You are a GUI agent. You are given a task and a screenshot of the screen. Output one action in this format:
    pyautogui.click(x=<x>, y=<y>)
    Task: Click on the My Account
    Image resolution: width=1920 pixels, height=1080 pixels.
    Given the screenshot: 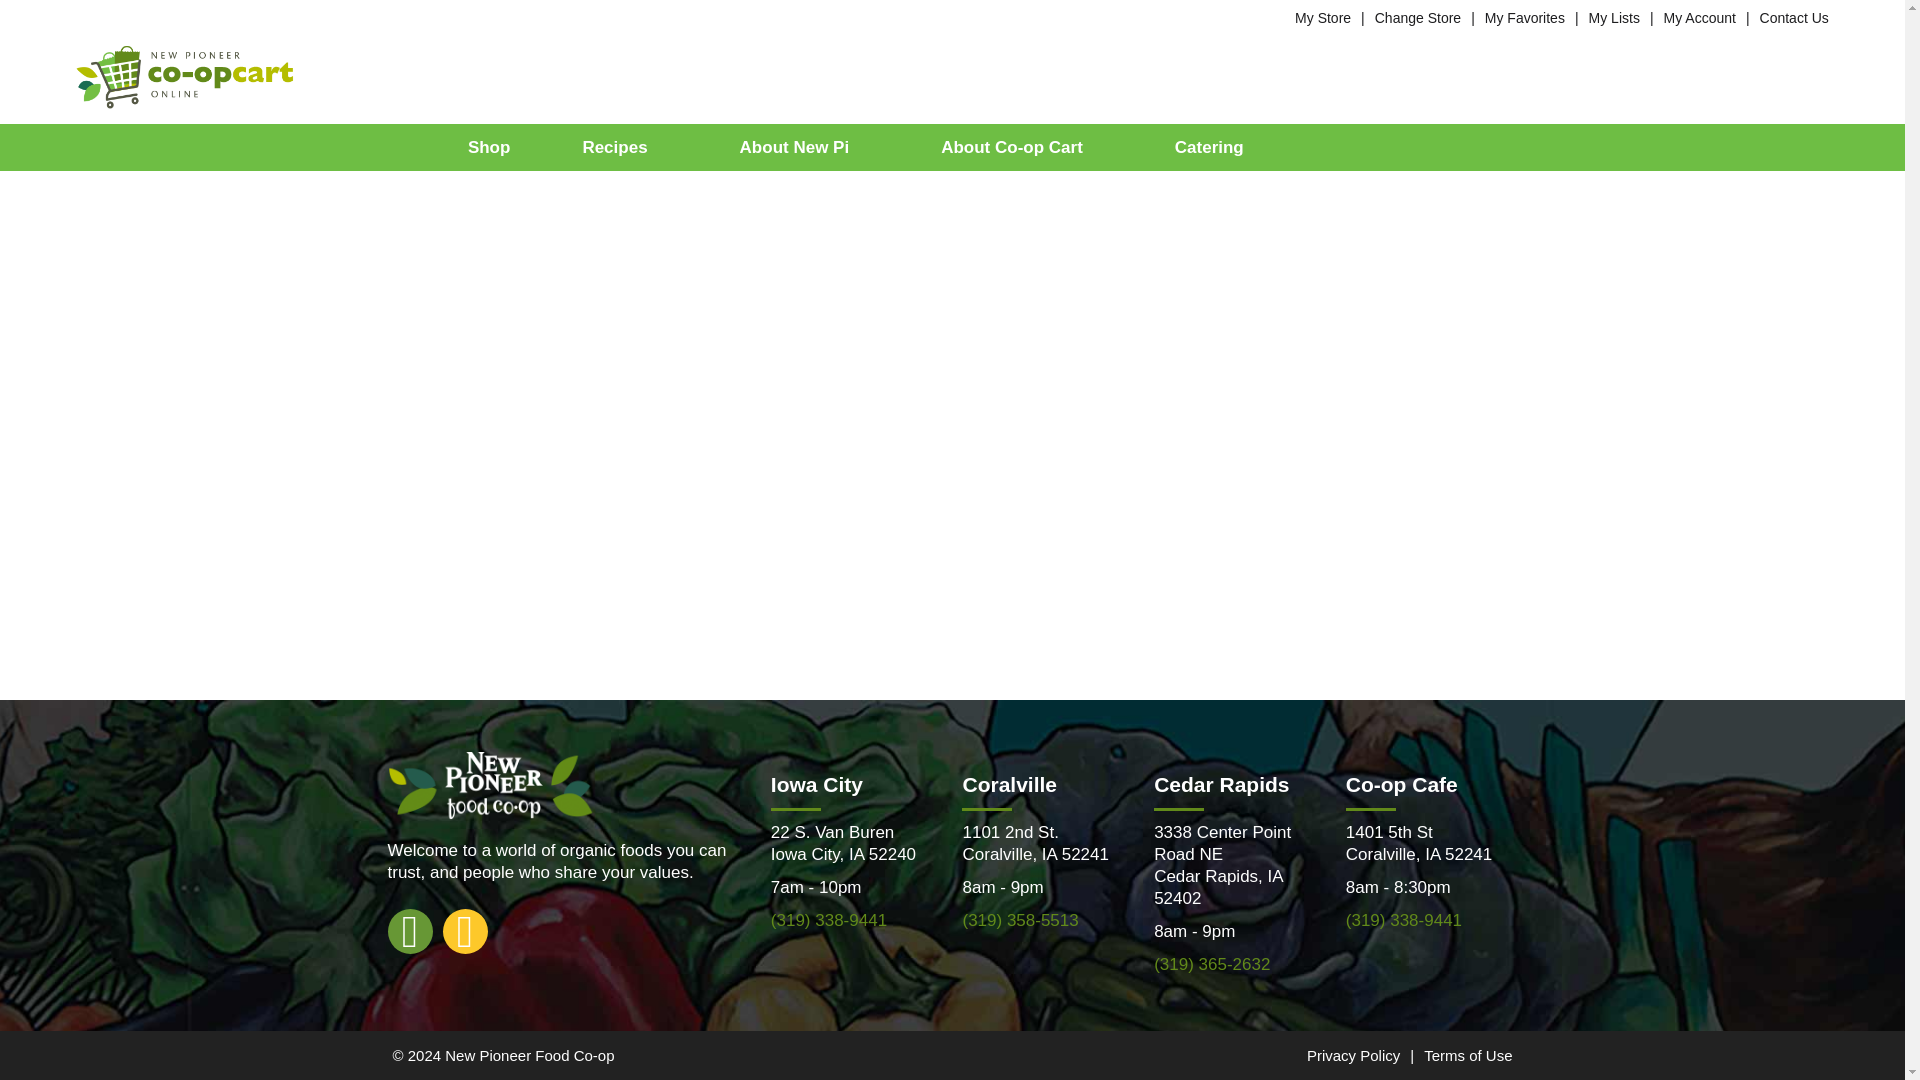 What is the action you would take?
    pyautogui.click(x=1700, y=17)
    